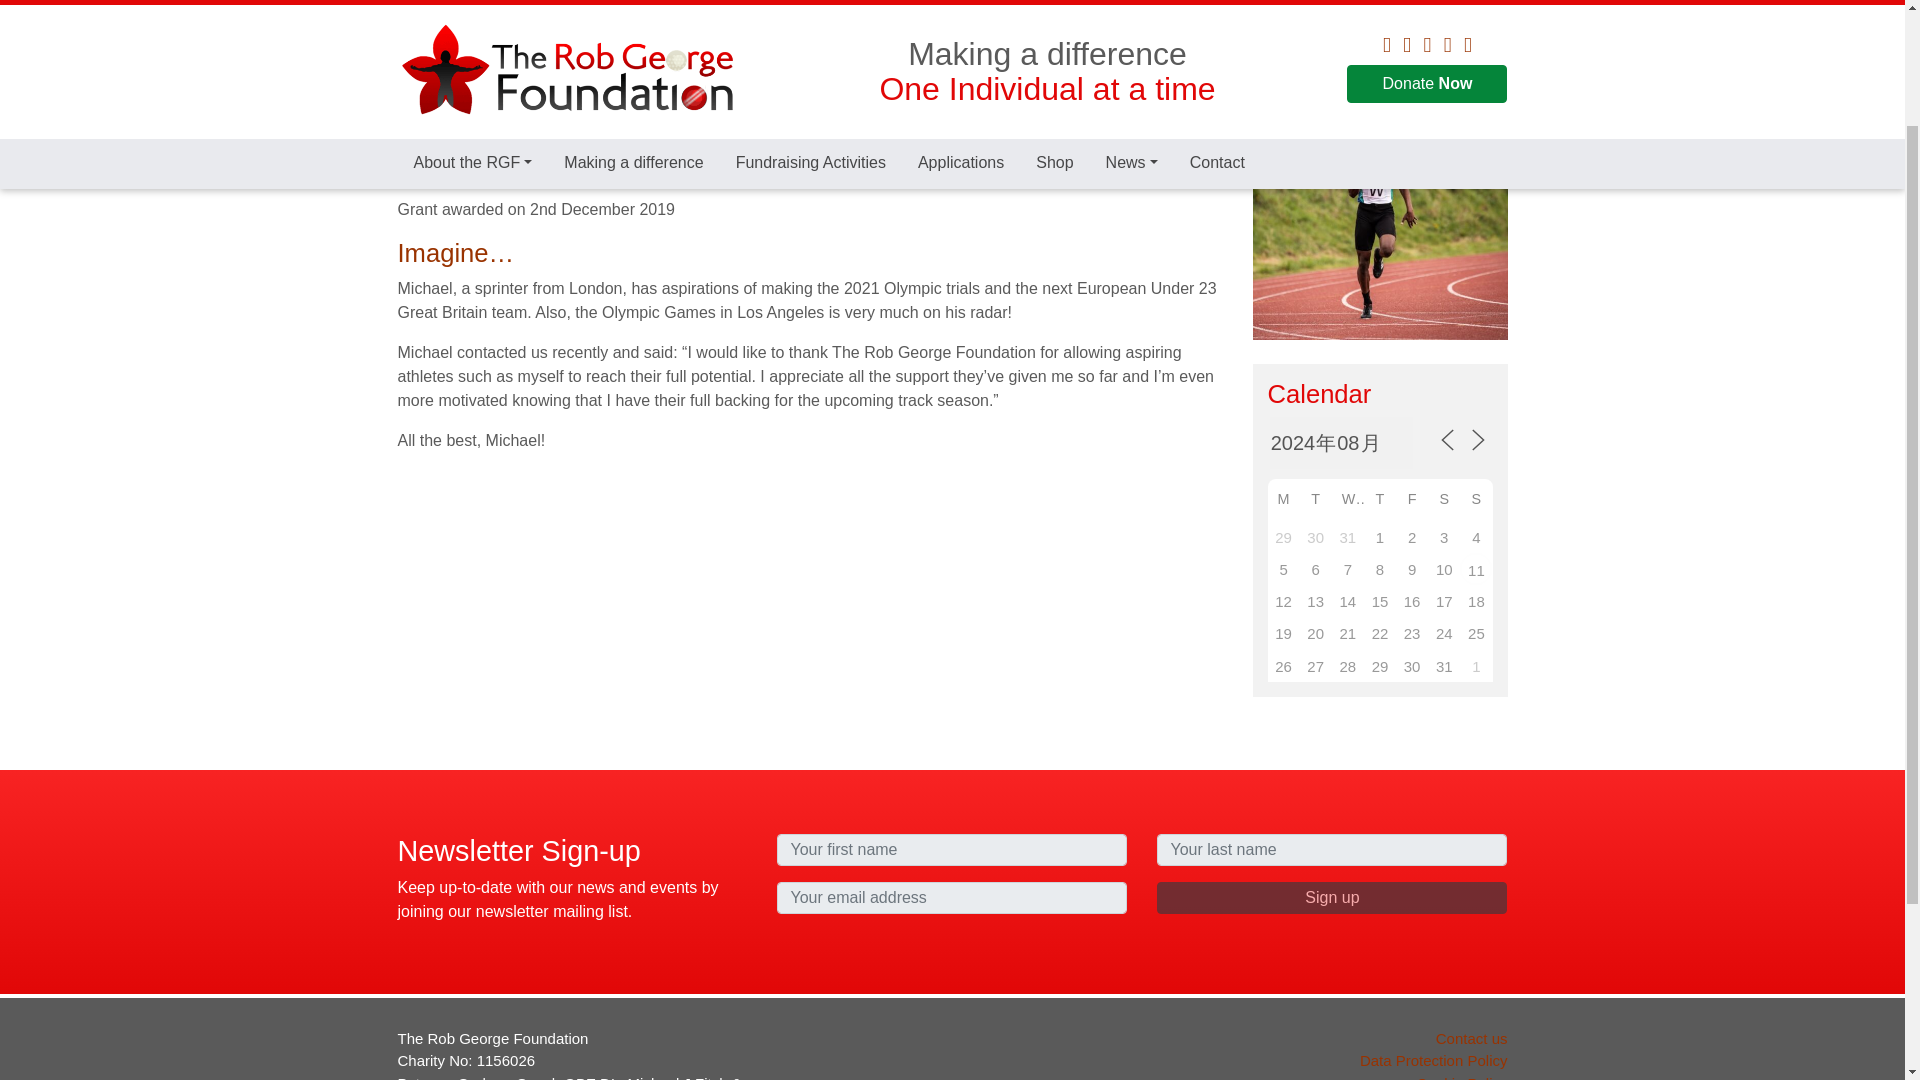  What do you see at coordinates (416, 78) in the screenshot?
I see `Home` at bounding box center [416, 78].